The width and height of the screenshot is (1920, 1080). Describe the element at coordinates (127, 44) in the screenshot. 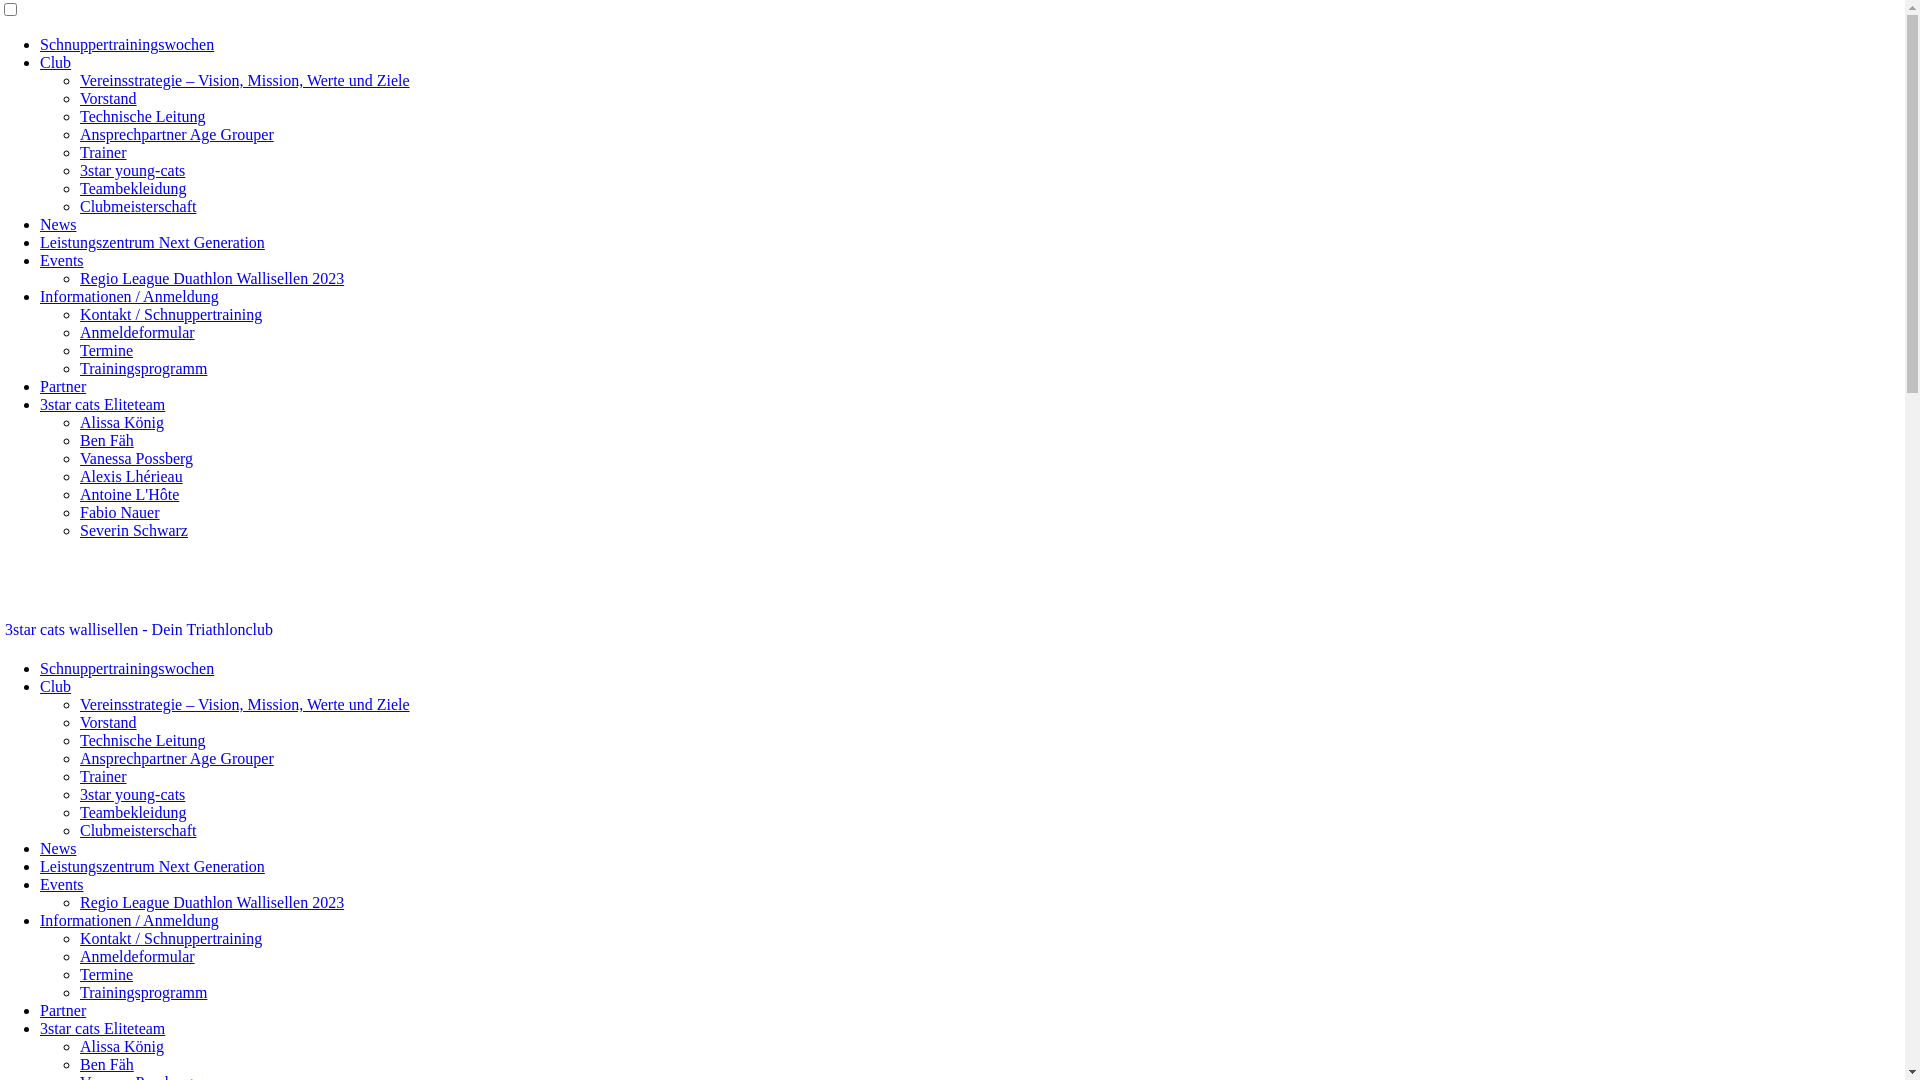

I see `Schnuppertrainingswochen` at that location.